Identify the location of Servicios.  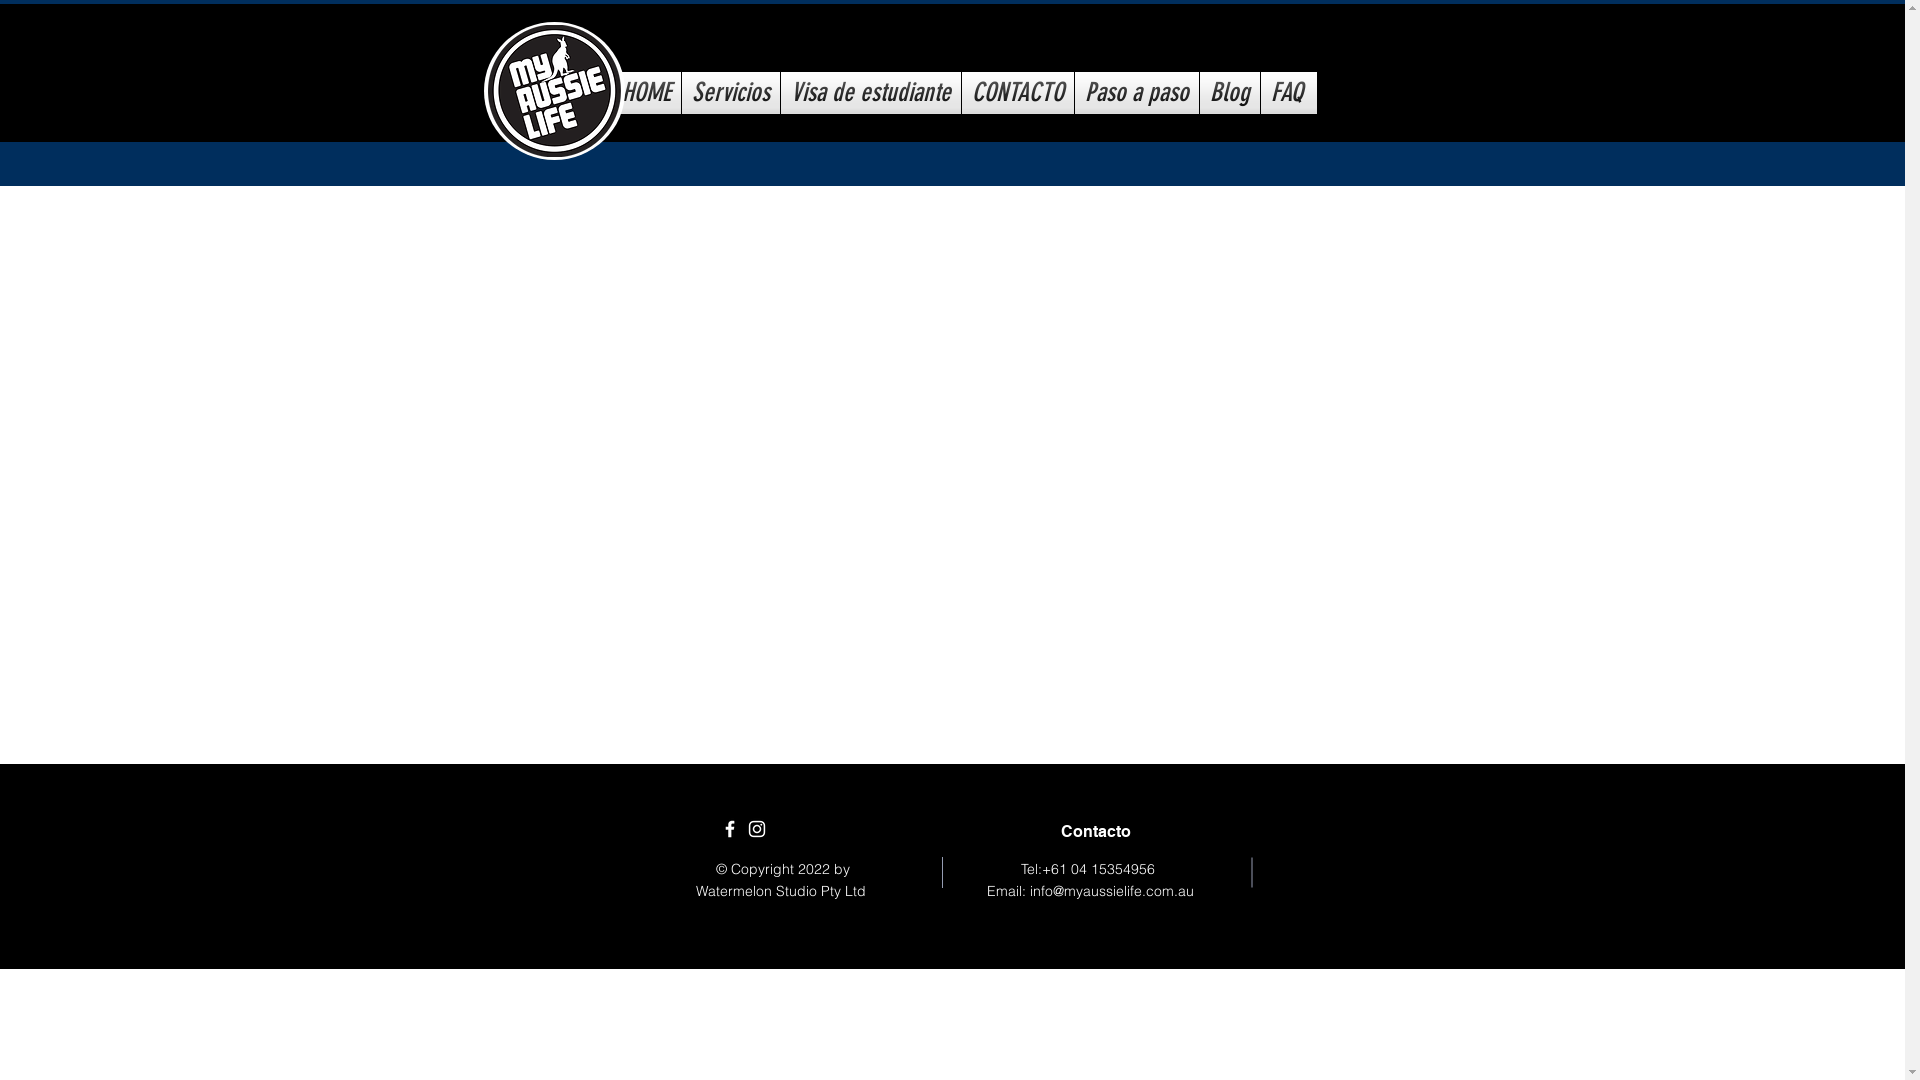
(731, 93).